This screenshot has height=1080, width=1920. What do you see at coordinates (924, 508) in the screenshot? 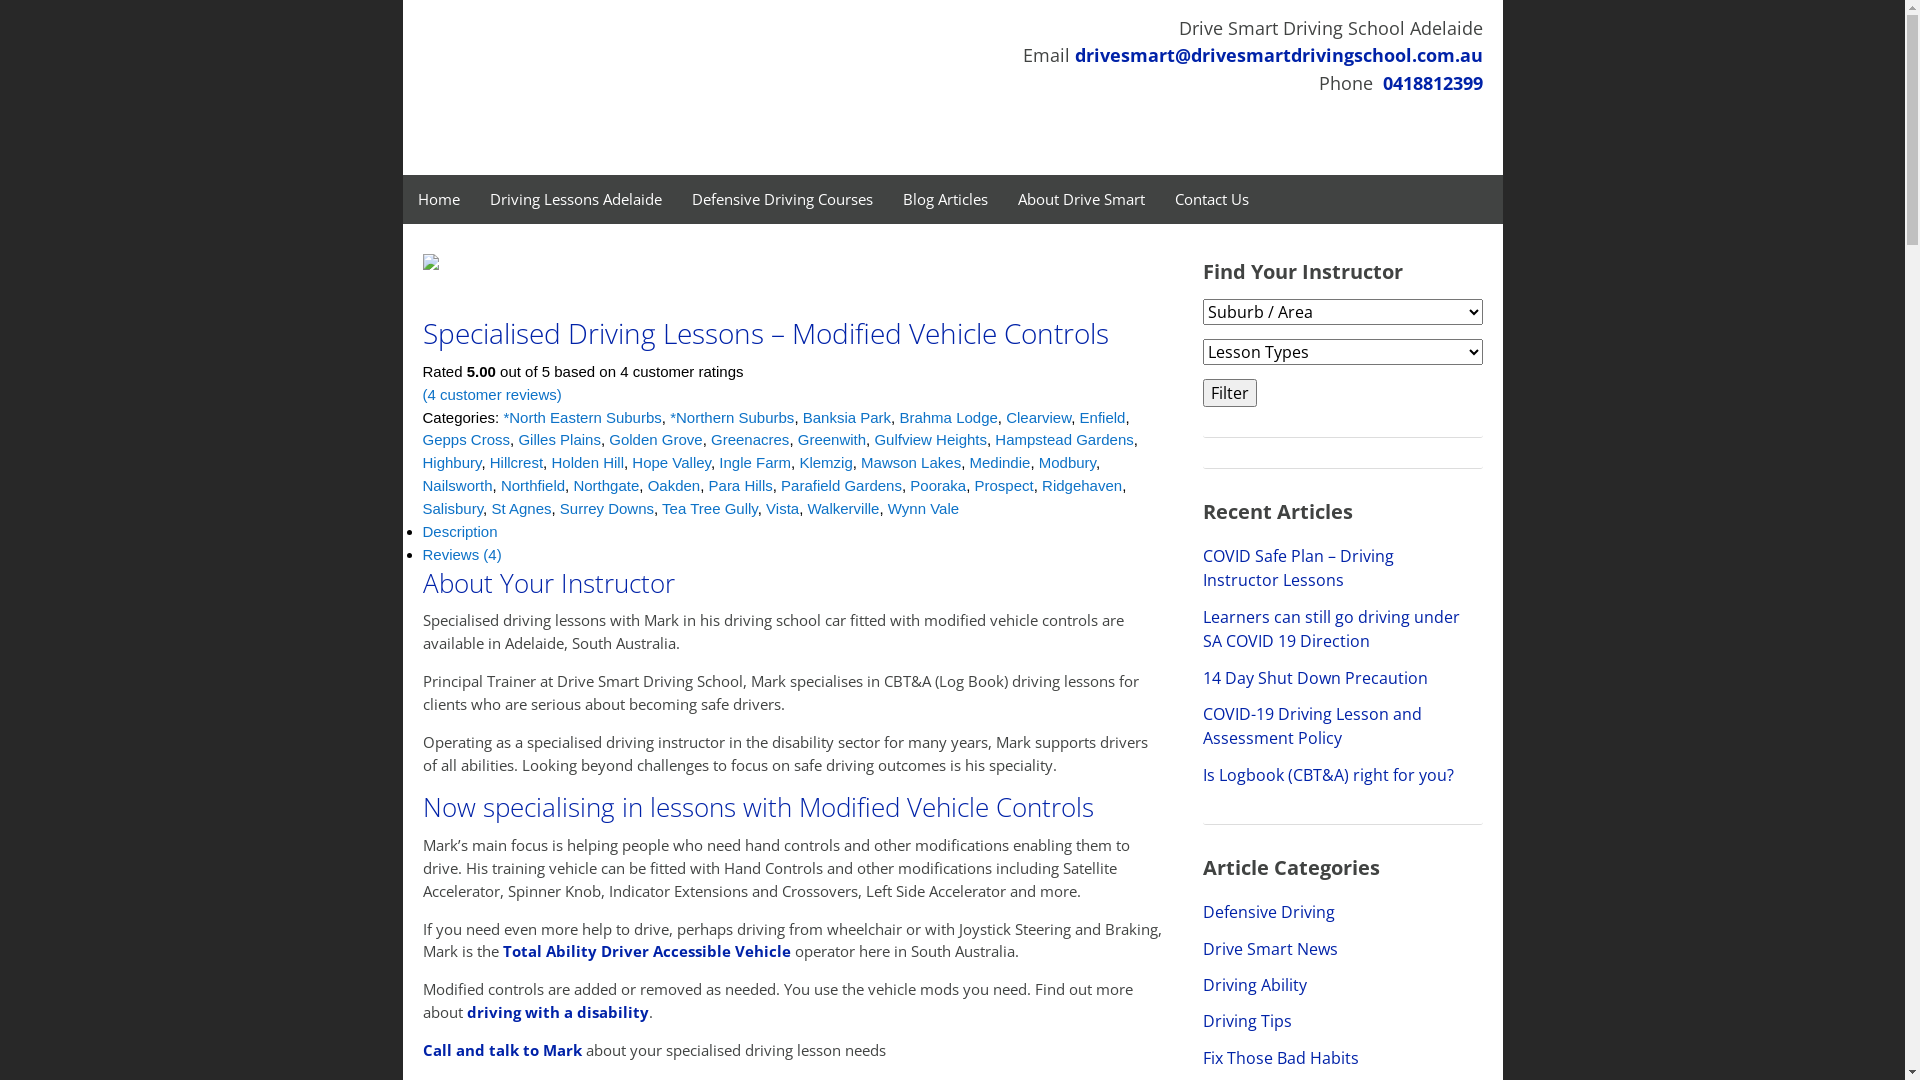
I see `Wynn Vale` at bounding box center [924, 508].